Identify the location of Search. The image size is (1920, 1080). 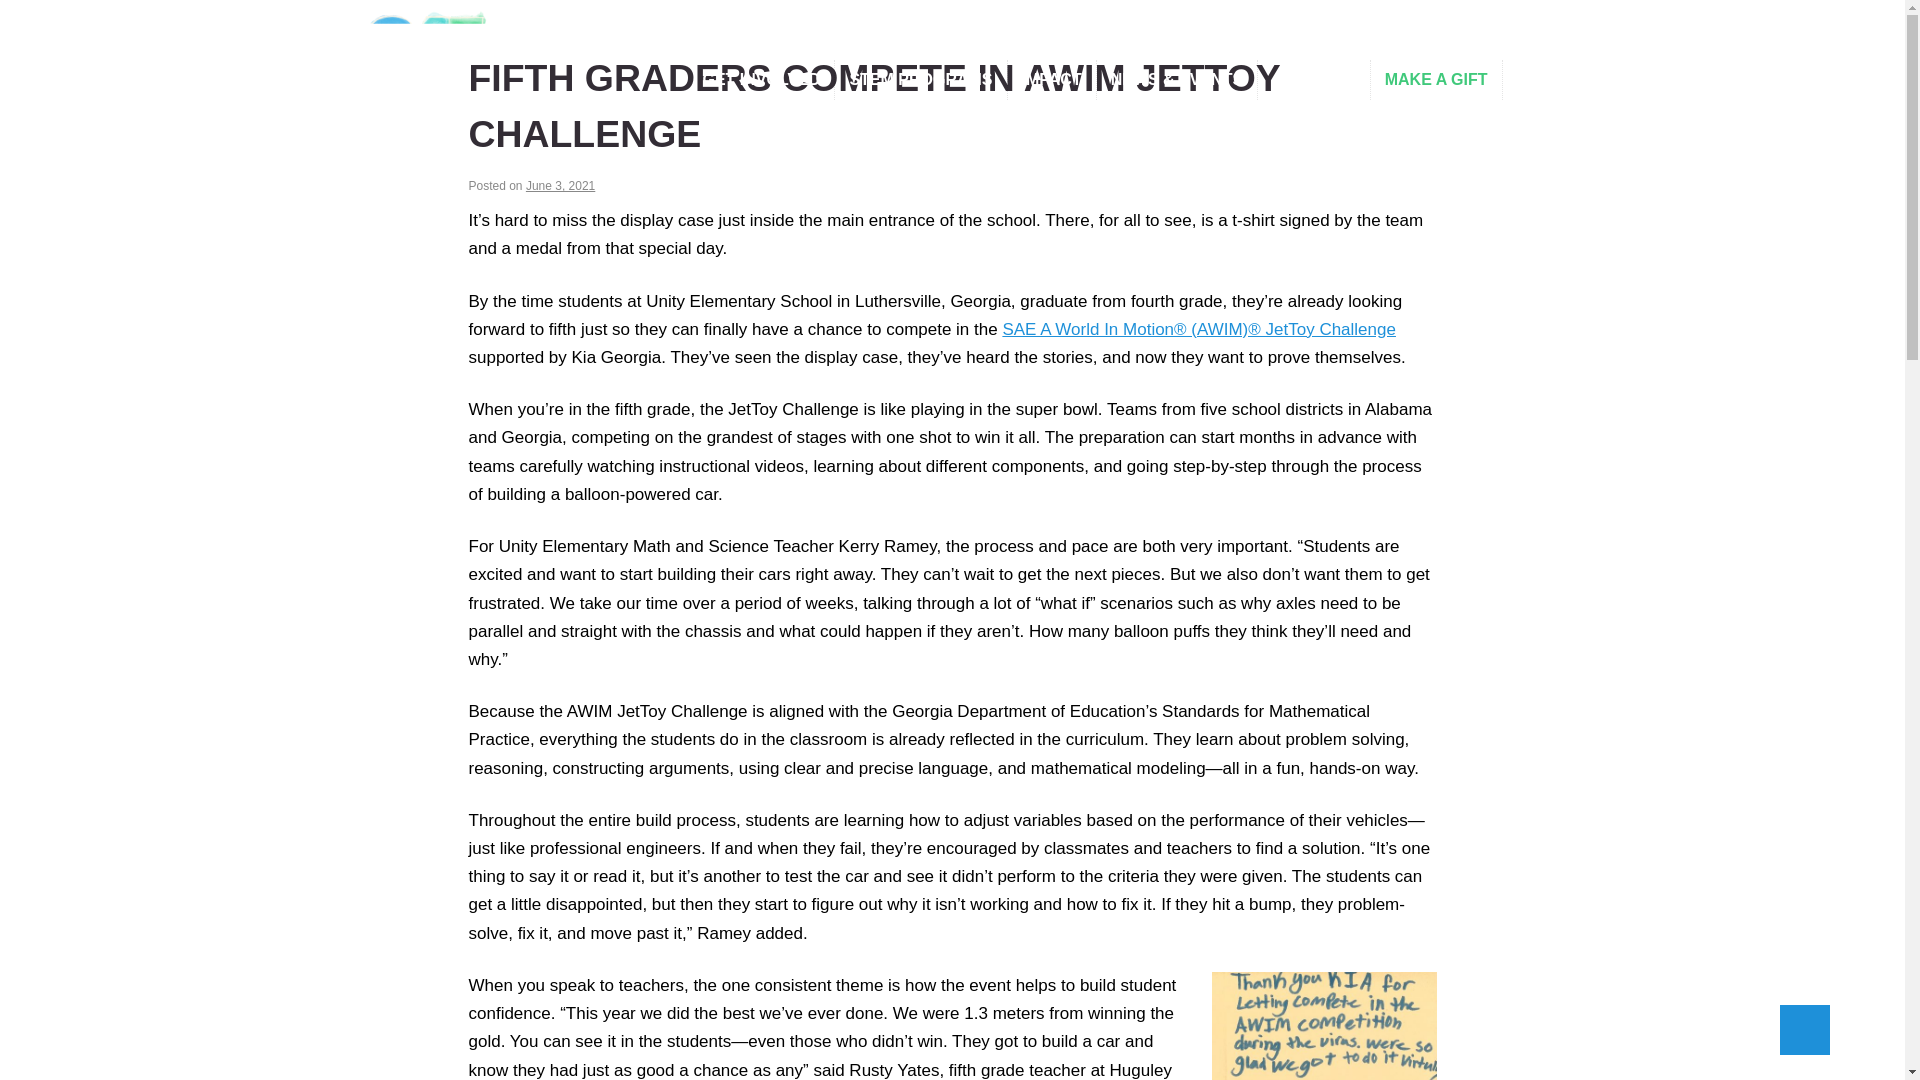
(1521, 80).